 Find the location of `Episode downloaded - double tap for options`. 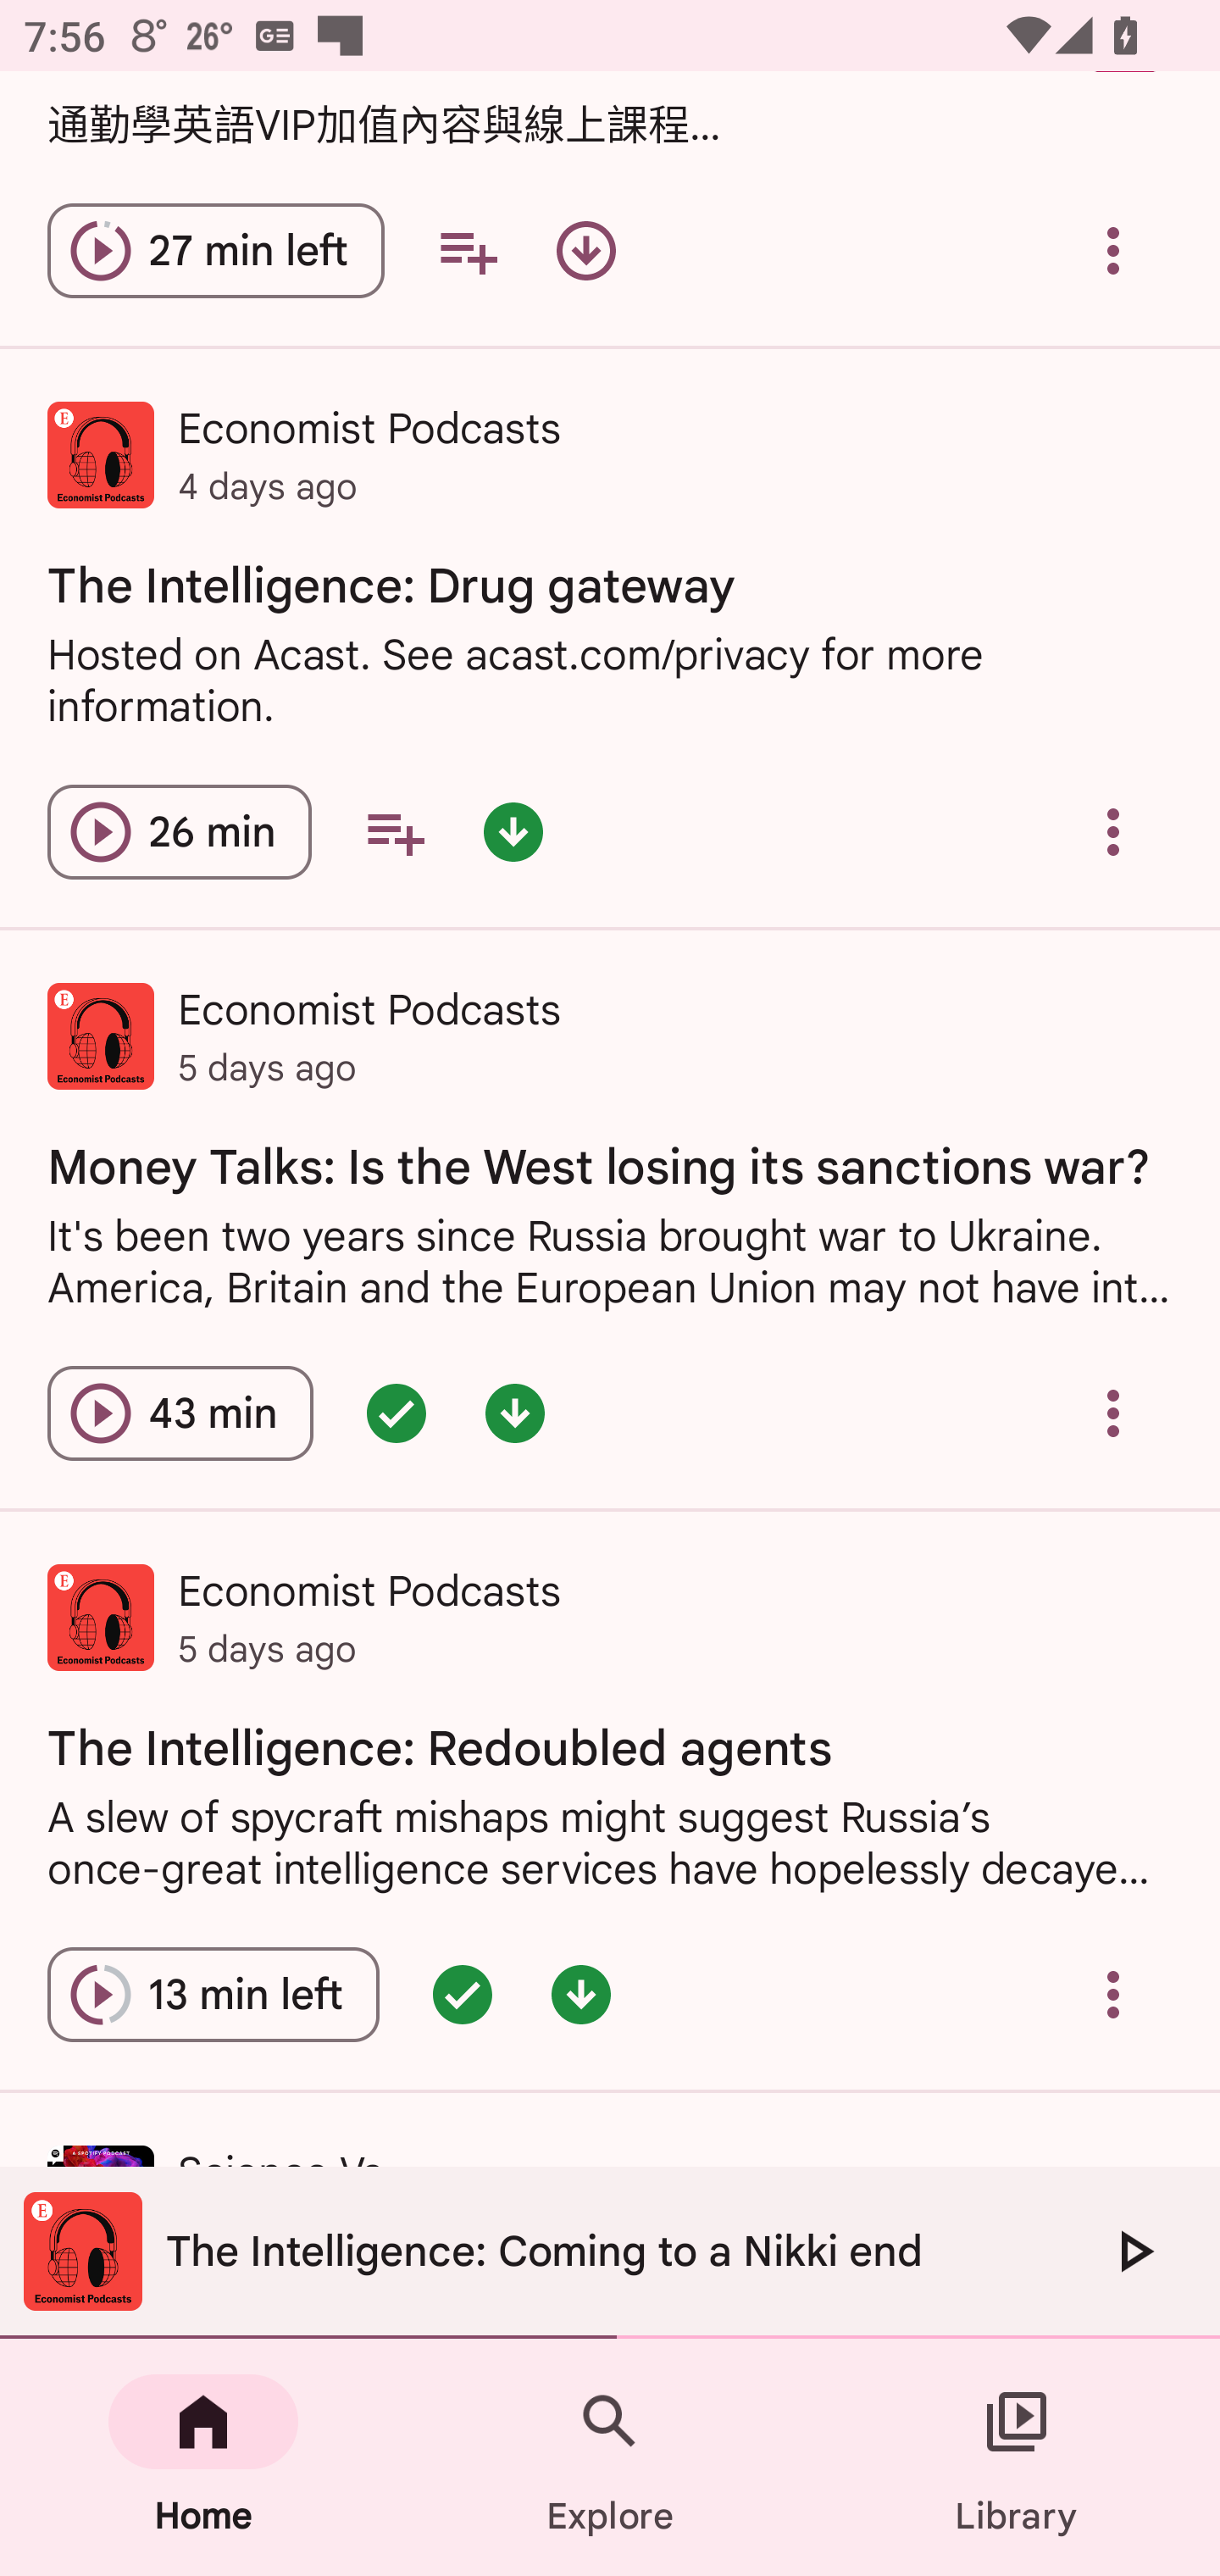

Episode downloaded - double tap for options is located at coordinates (581, 1995).